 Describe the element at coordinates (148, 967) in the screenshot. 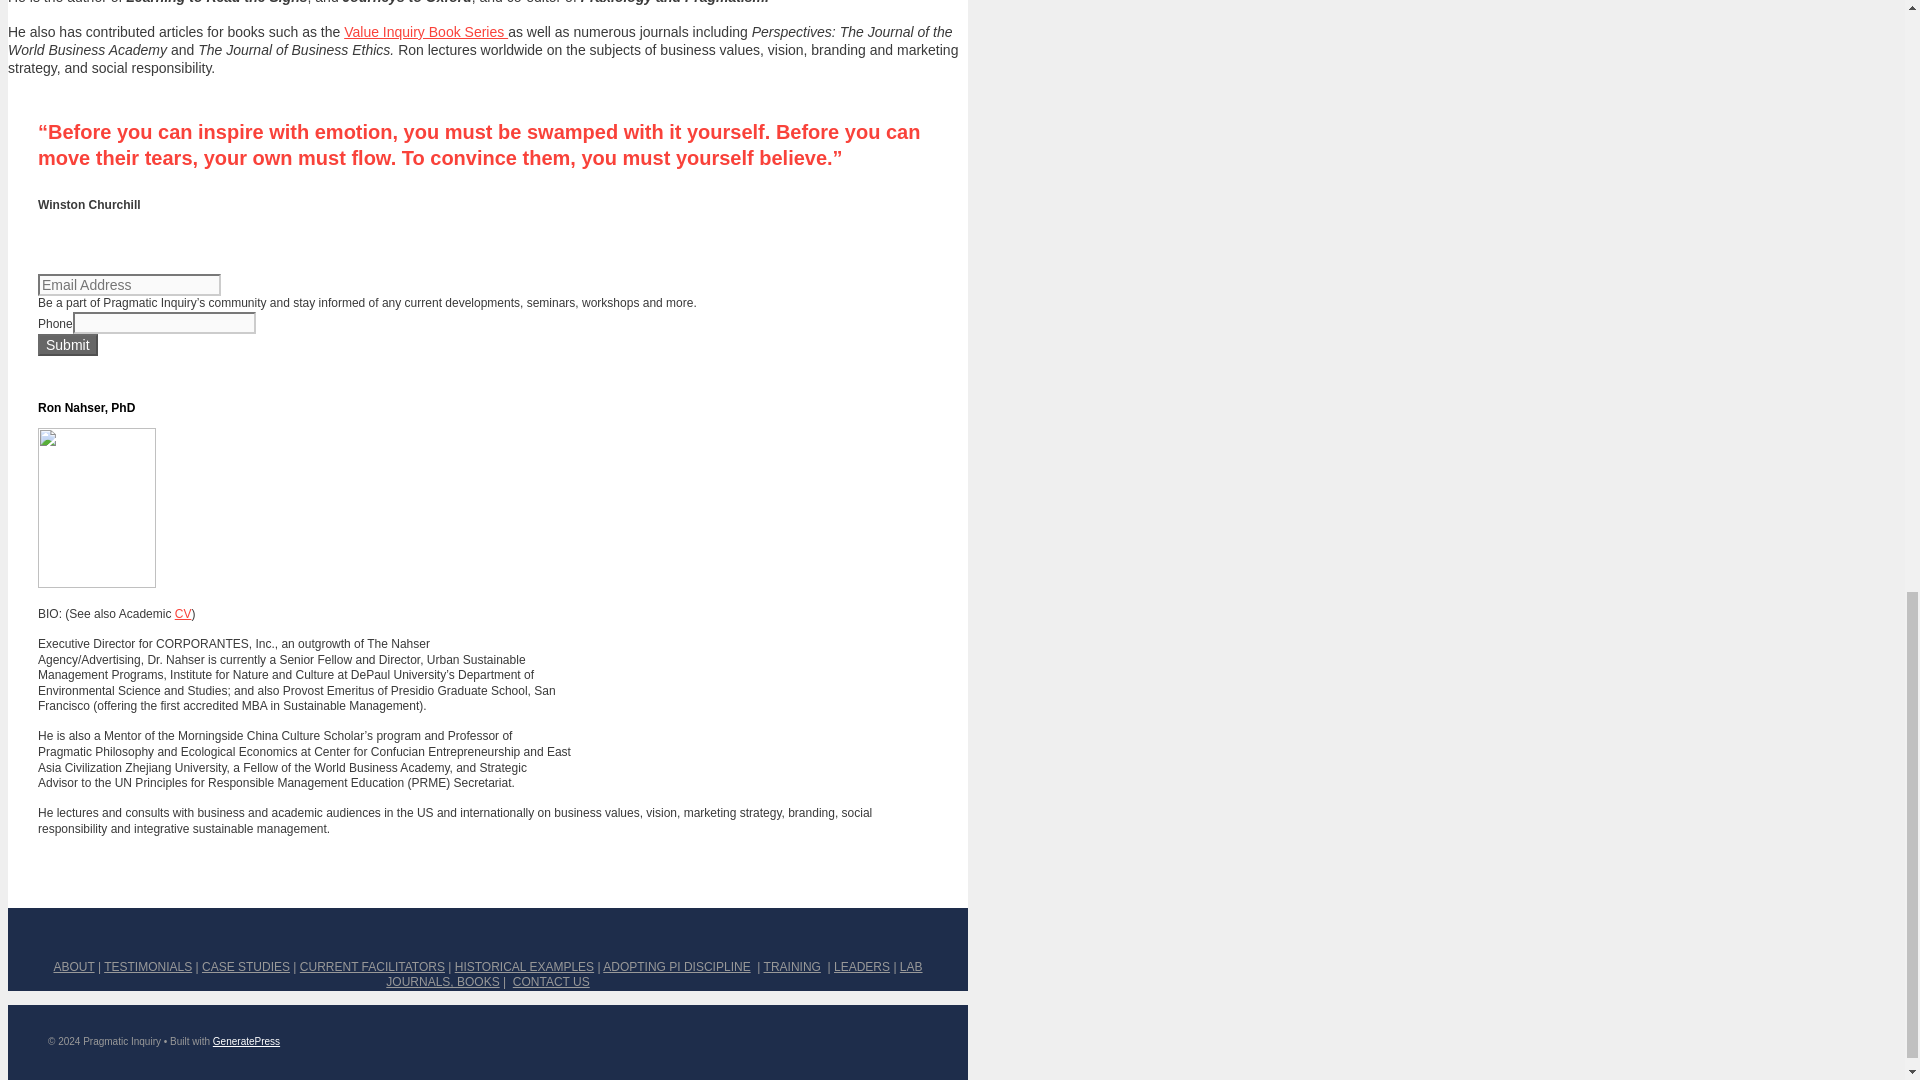

I see `TESTIMONIALS` at that location.